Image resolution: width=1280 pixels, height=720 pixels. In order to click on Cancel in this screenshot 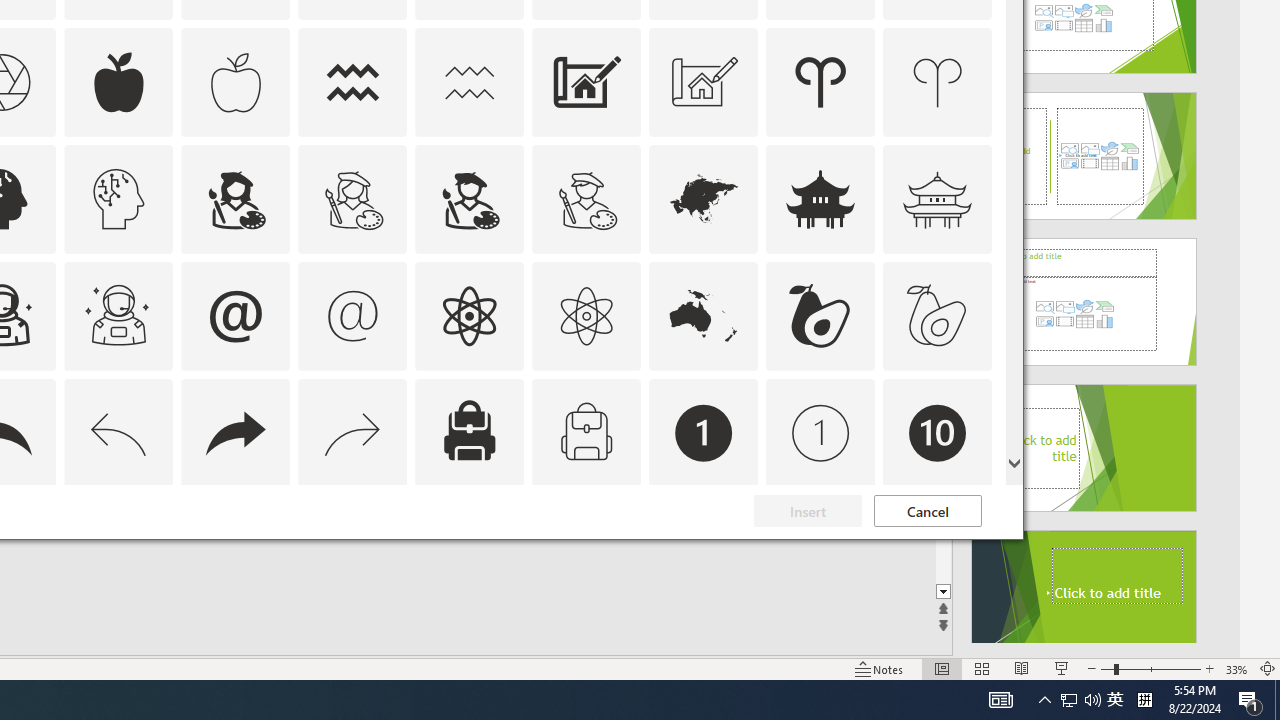, I will do `click(928, 511)`.